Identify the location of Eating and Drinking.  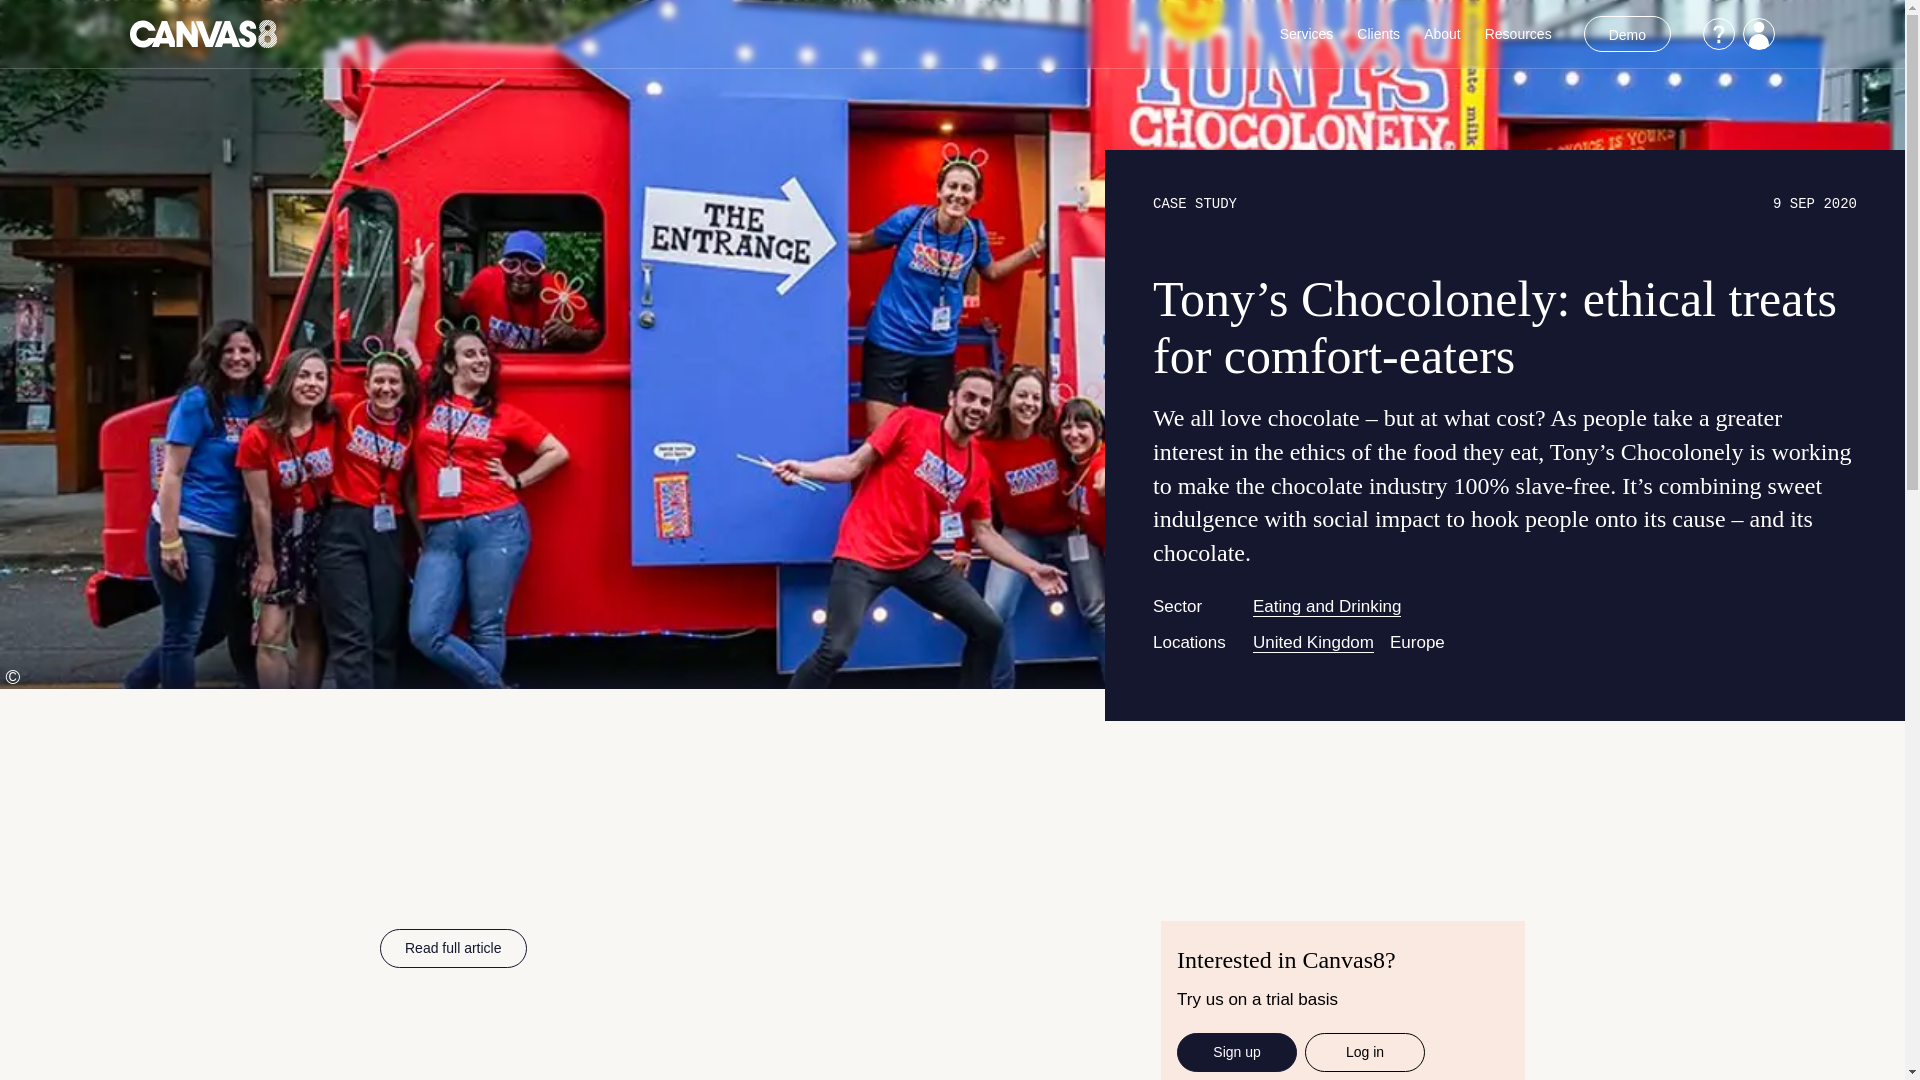
(1327, 606).